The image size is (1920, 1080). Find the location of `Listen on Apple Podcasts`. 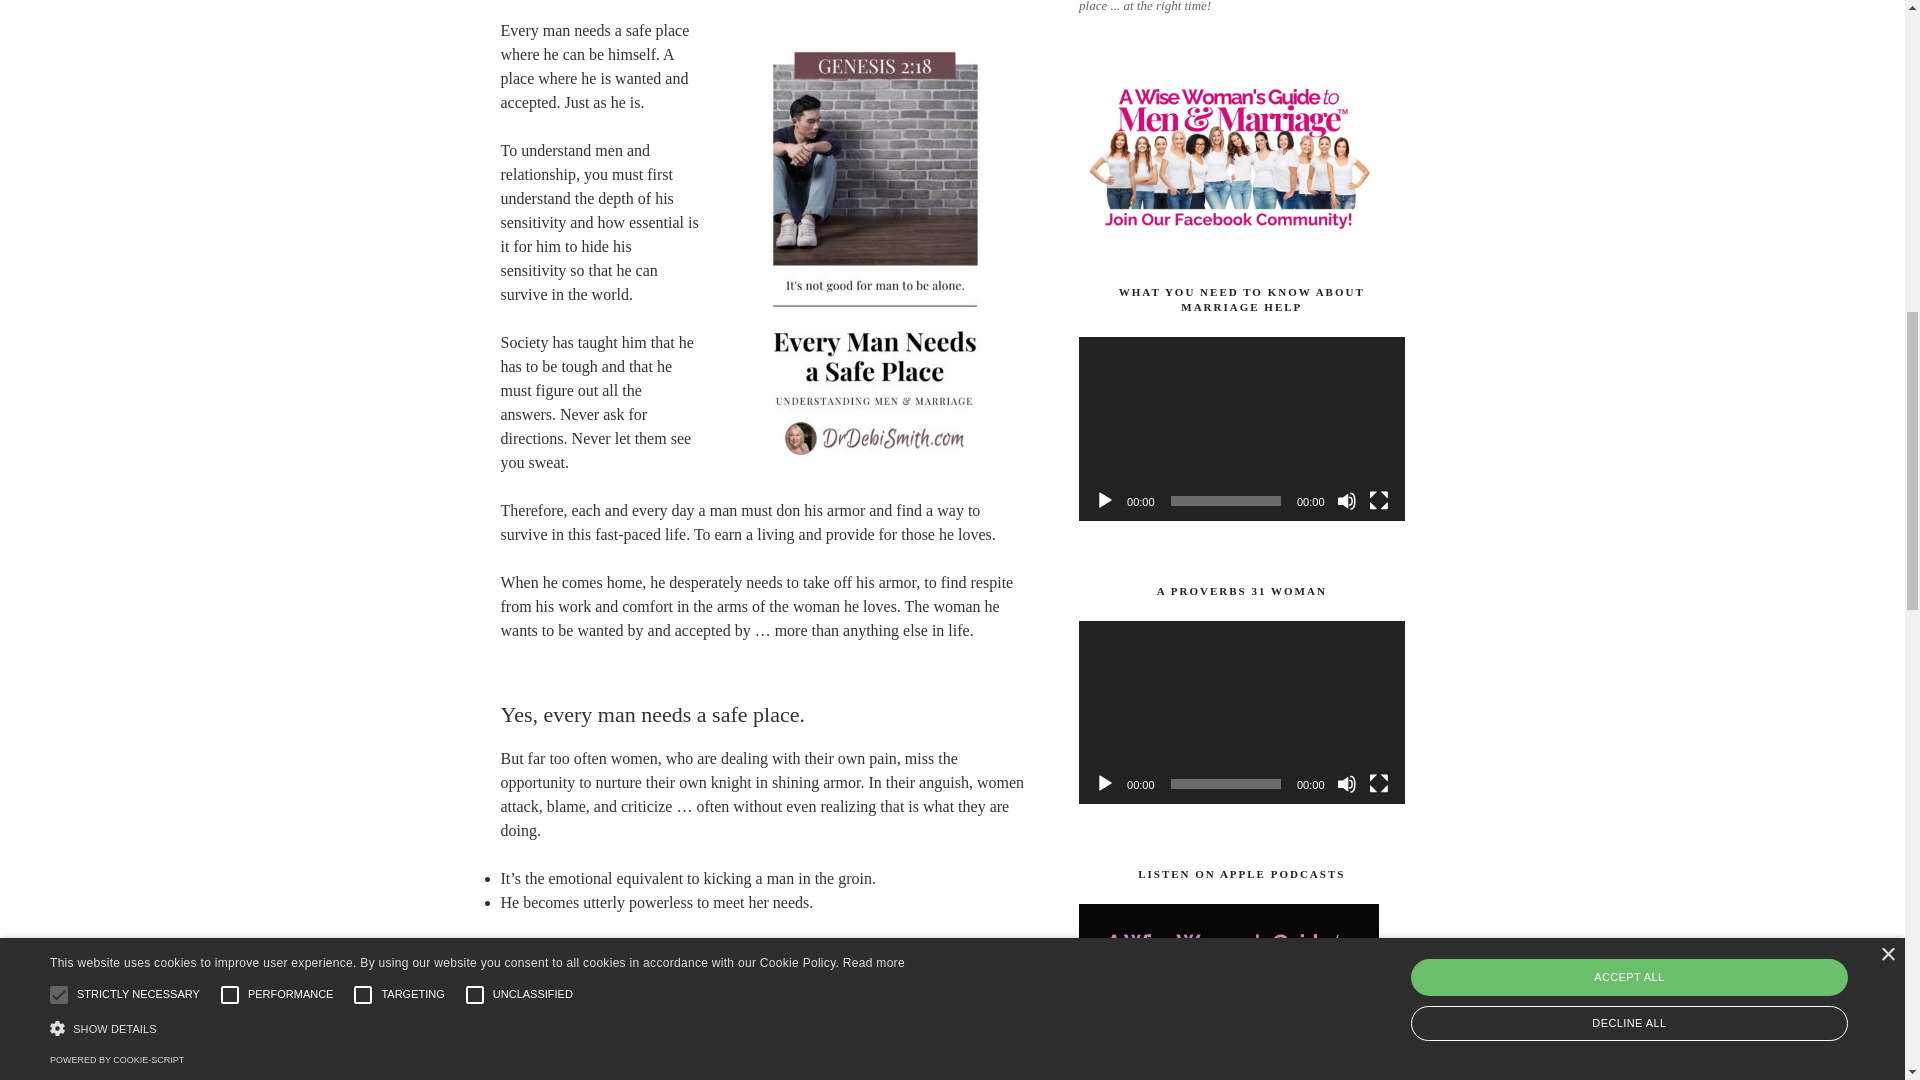

Listen on Apple Podcasts is located at coordinates (1228, 992).